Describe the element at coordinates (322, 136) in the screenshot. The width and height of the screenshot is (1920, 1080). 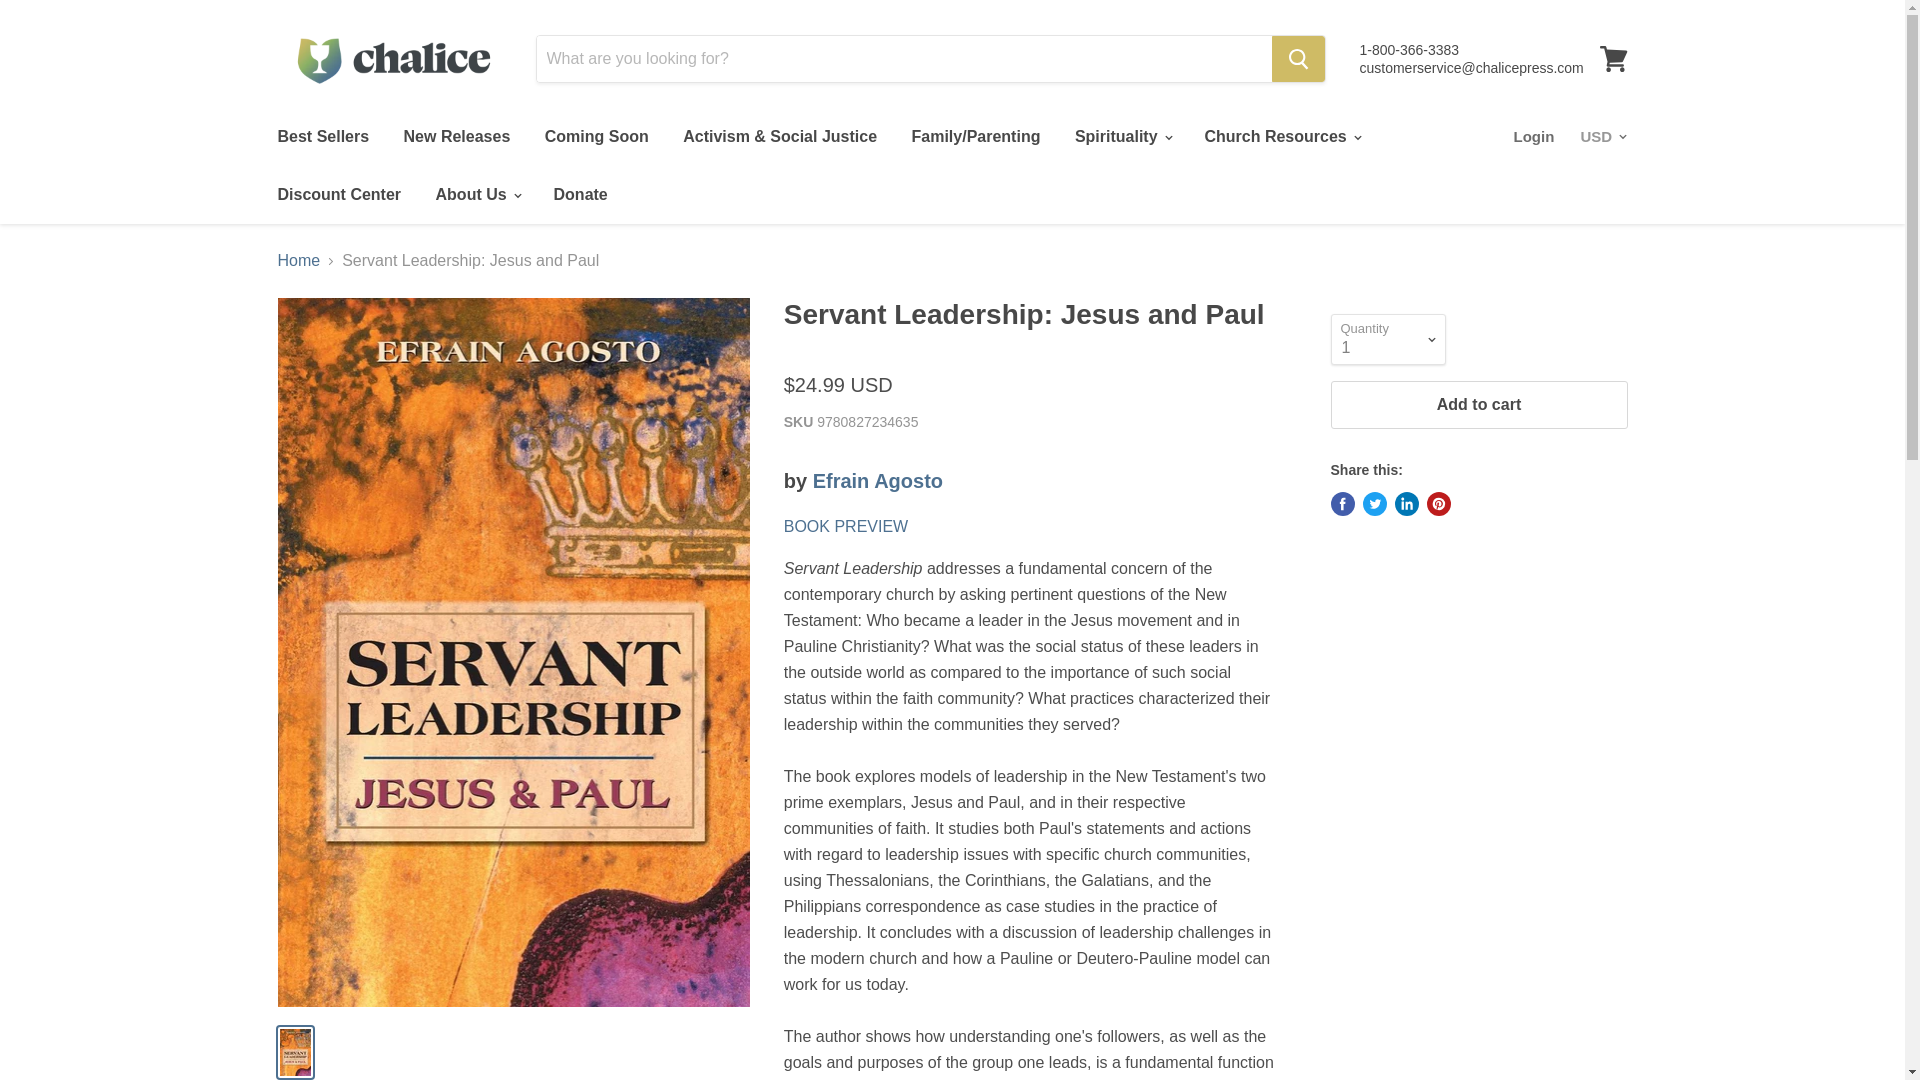
I see `Best Sellers` at that location.